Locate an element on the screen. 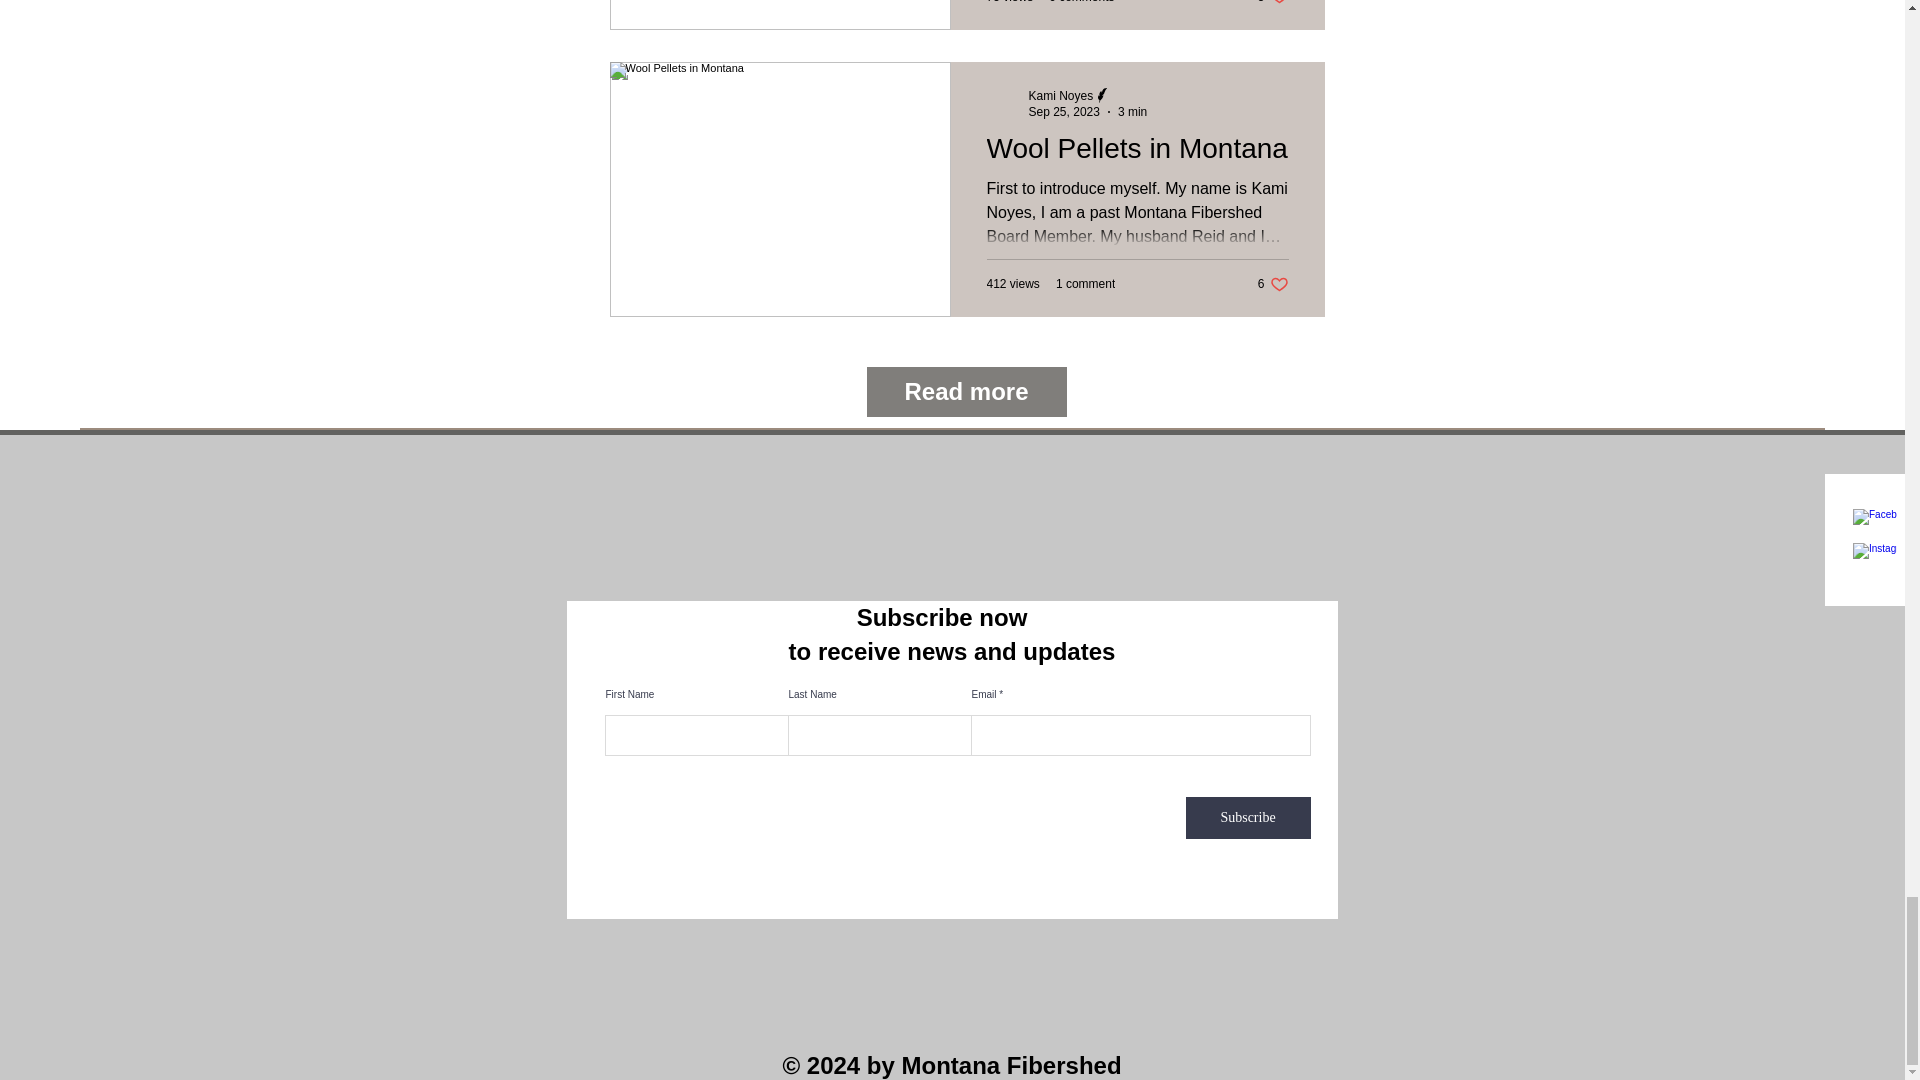  Read more is located at coordinates (965, 392).